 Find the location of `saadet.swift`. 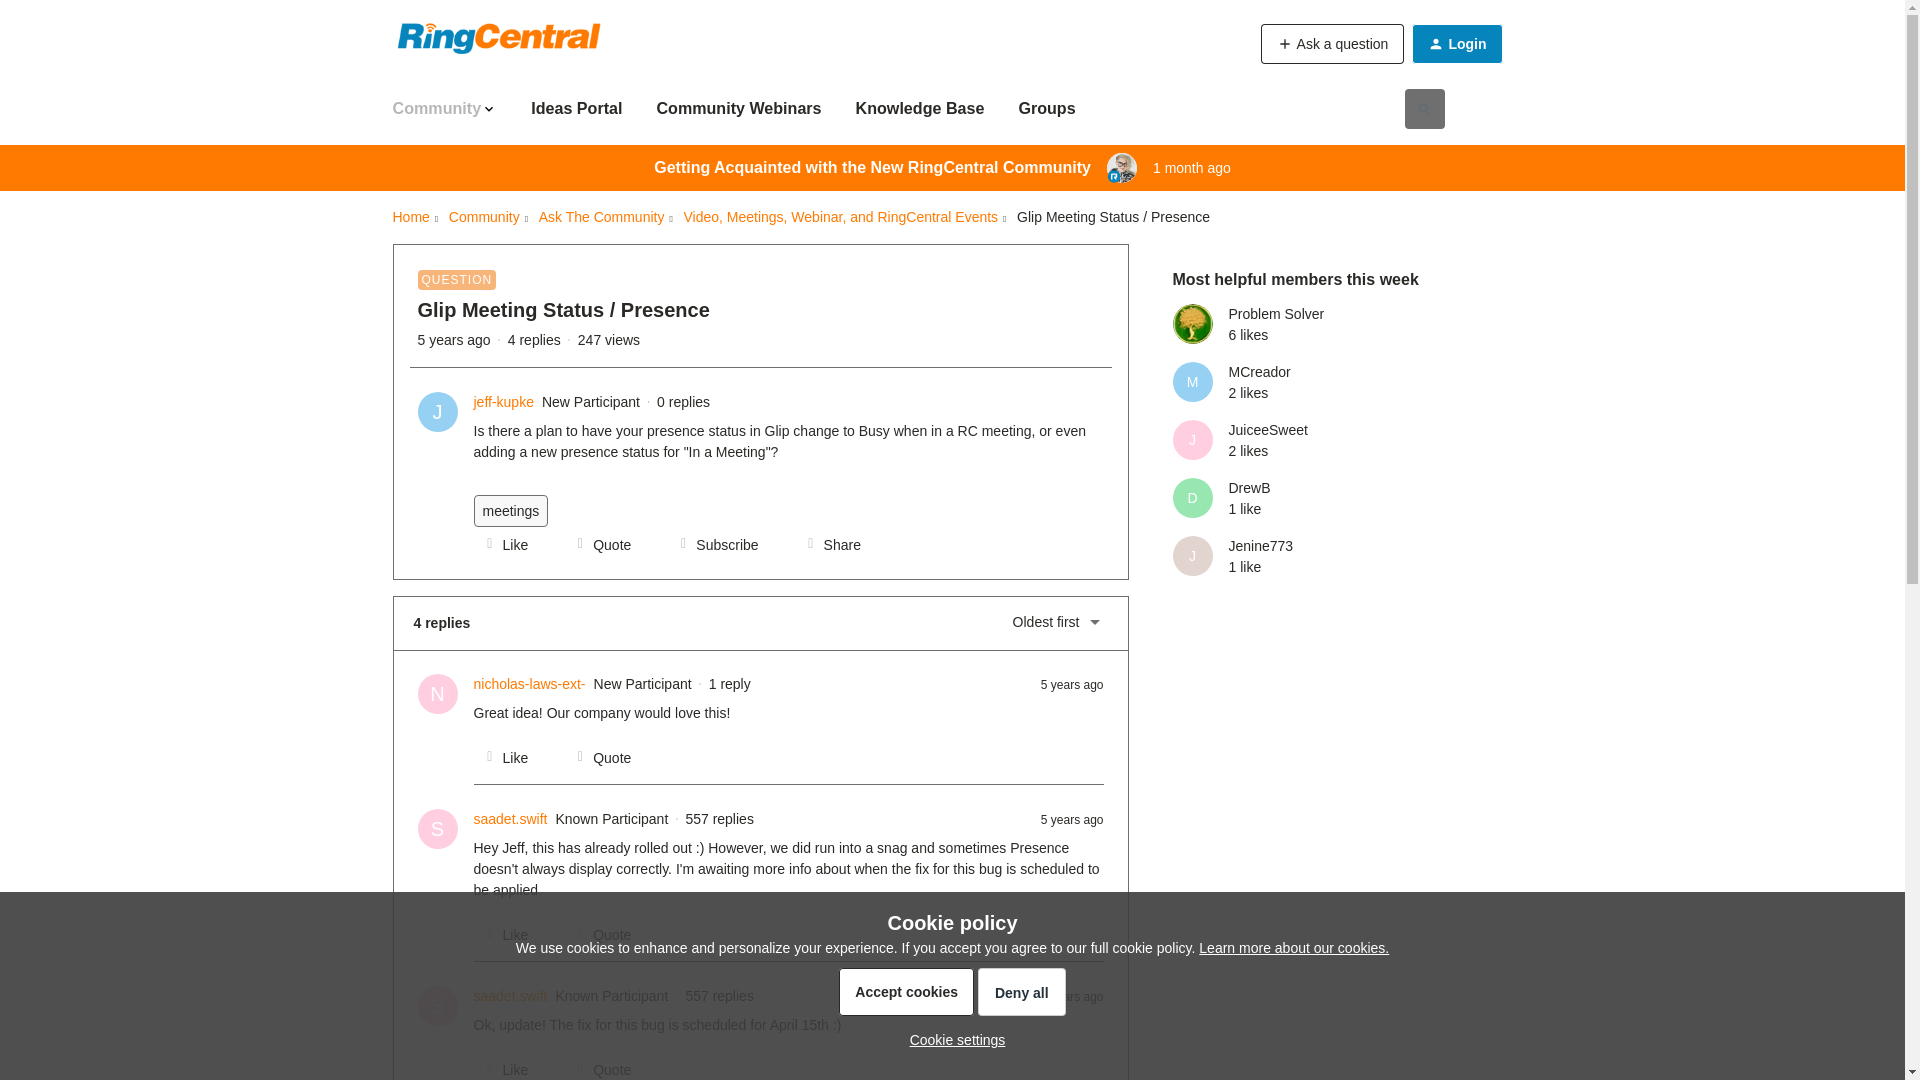

saadet.swift is located at coordinates (510, 819).